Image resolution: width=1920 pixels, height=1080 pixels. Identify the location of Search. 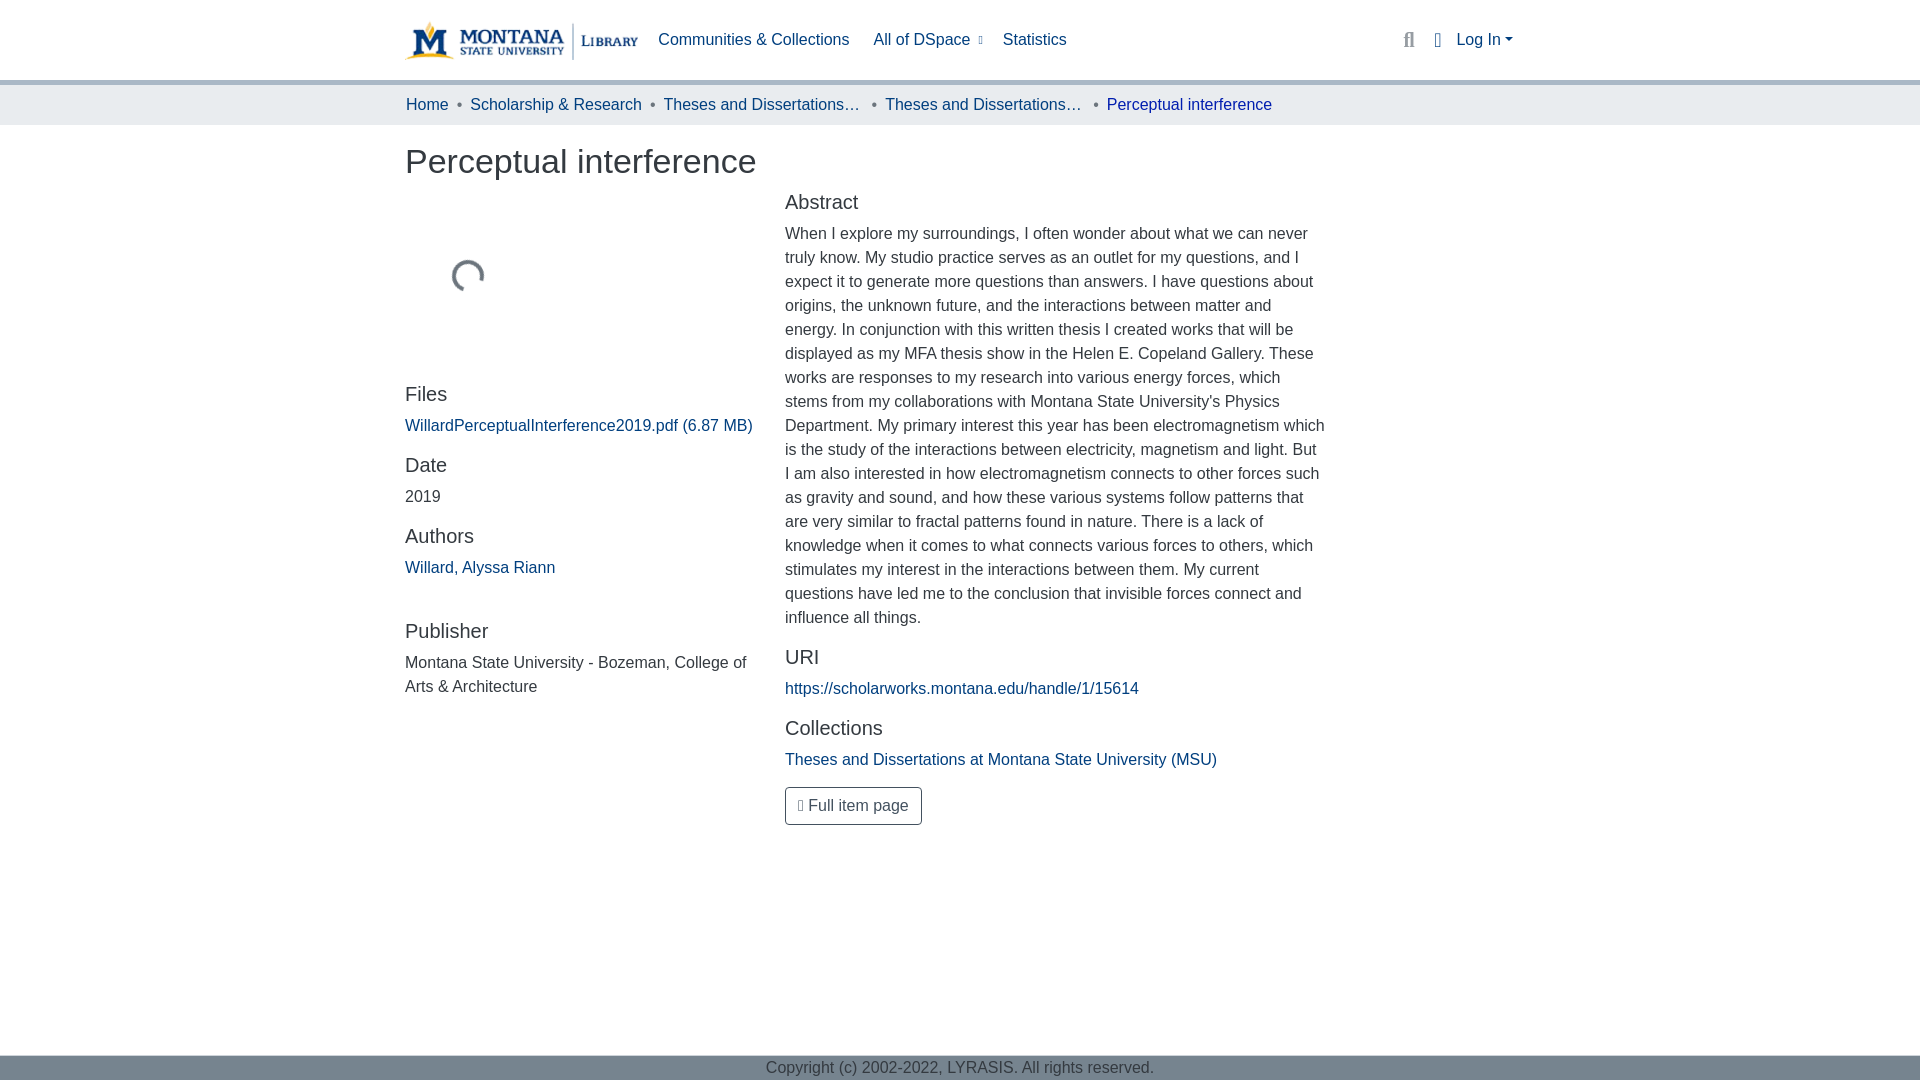
(1408, 40).